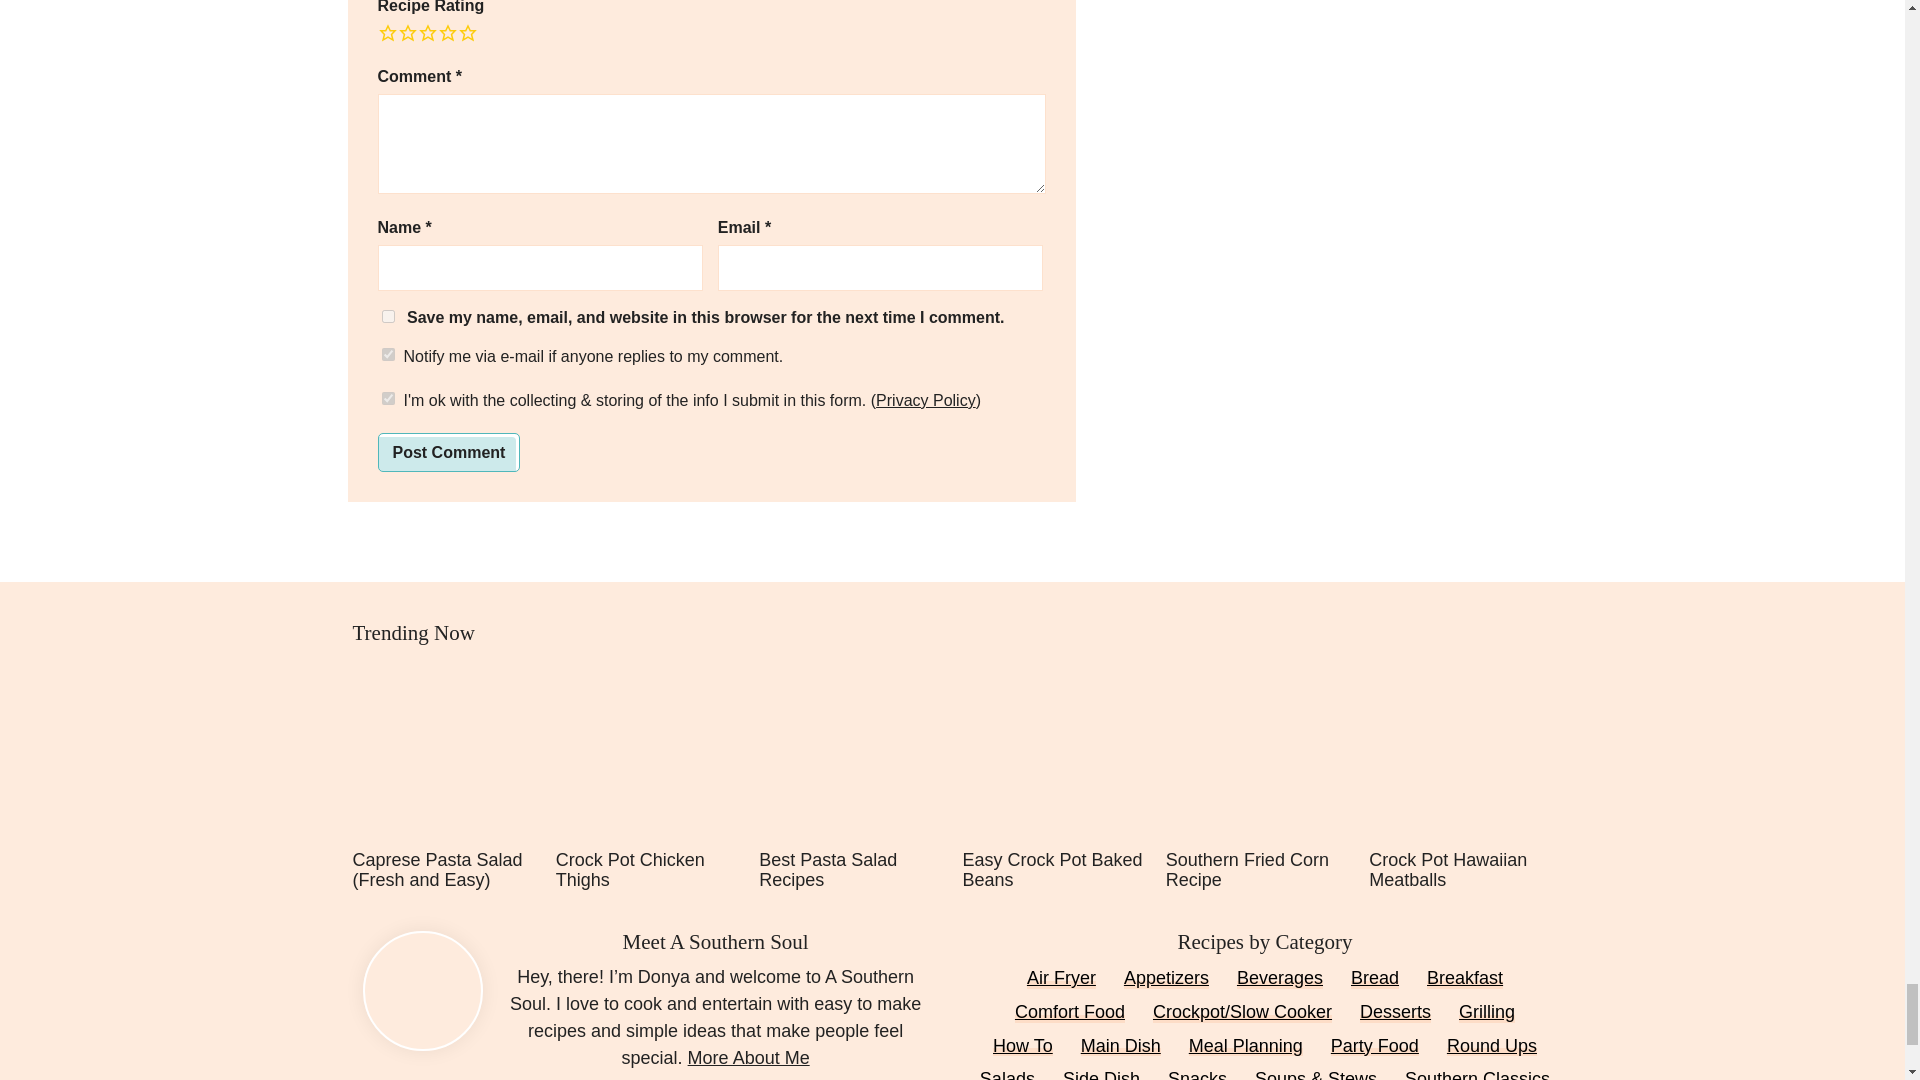  What do you see at coordinates (925, 400) in the screenshot?
I see `Privacy Policy` at bounding box center [925, 400].